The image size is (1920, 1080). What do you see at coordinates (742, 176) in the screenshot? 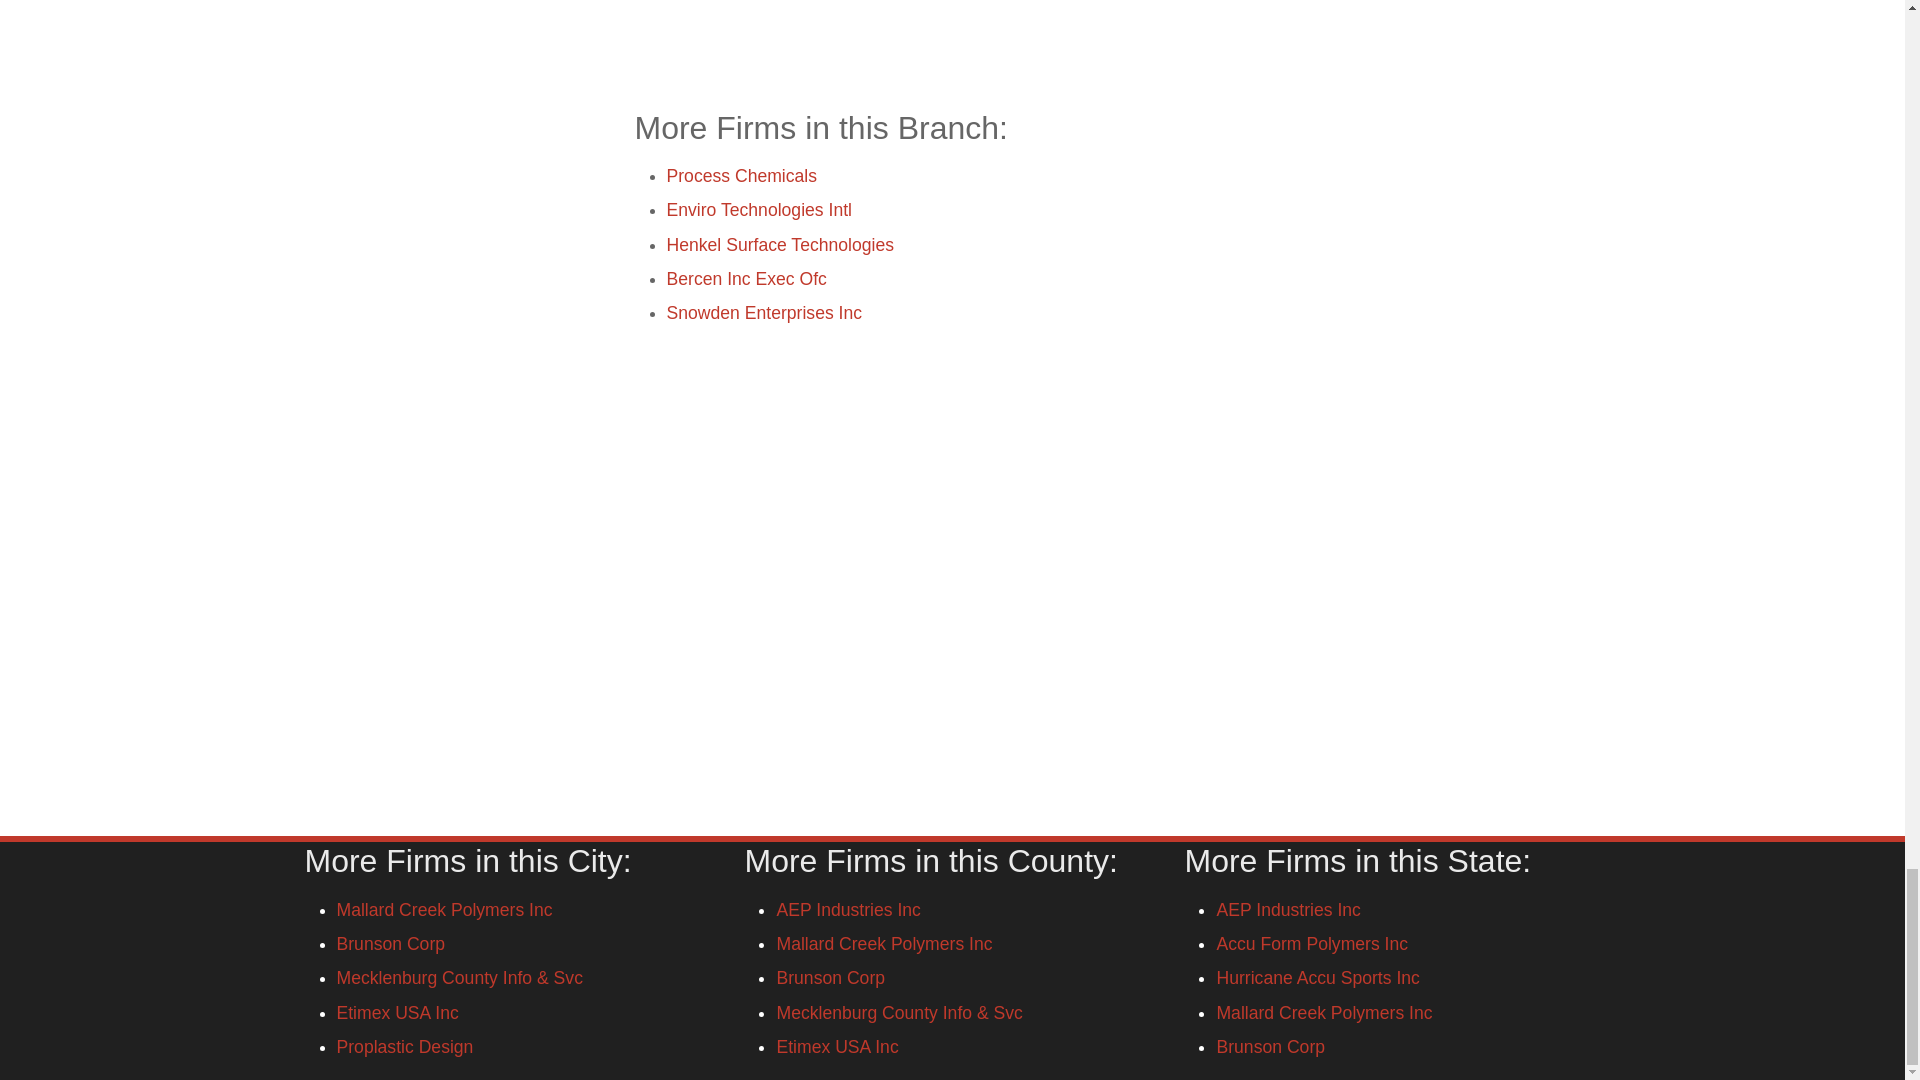
I see `Process Chemicals` at bounding box center [742, 176].